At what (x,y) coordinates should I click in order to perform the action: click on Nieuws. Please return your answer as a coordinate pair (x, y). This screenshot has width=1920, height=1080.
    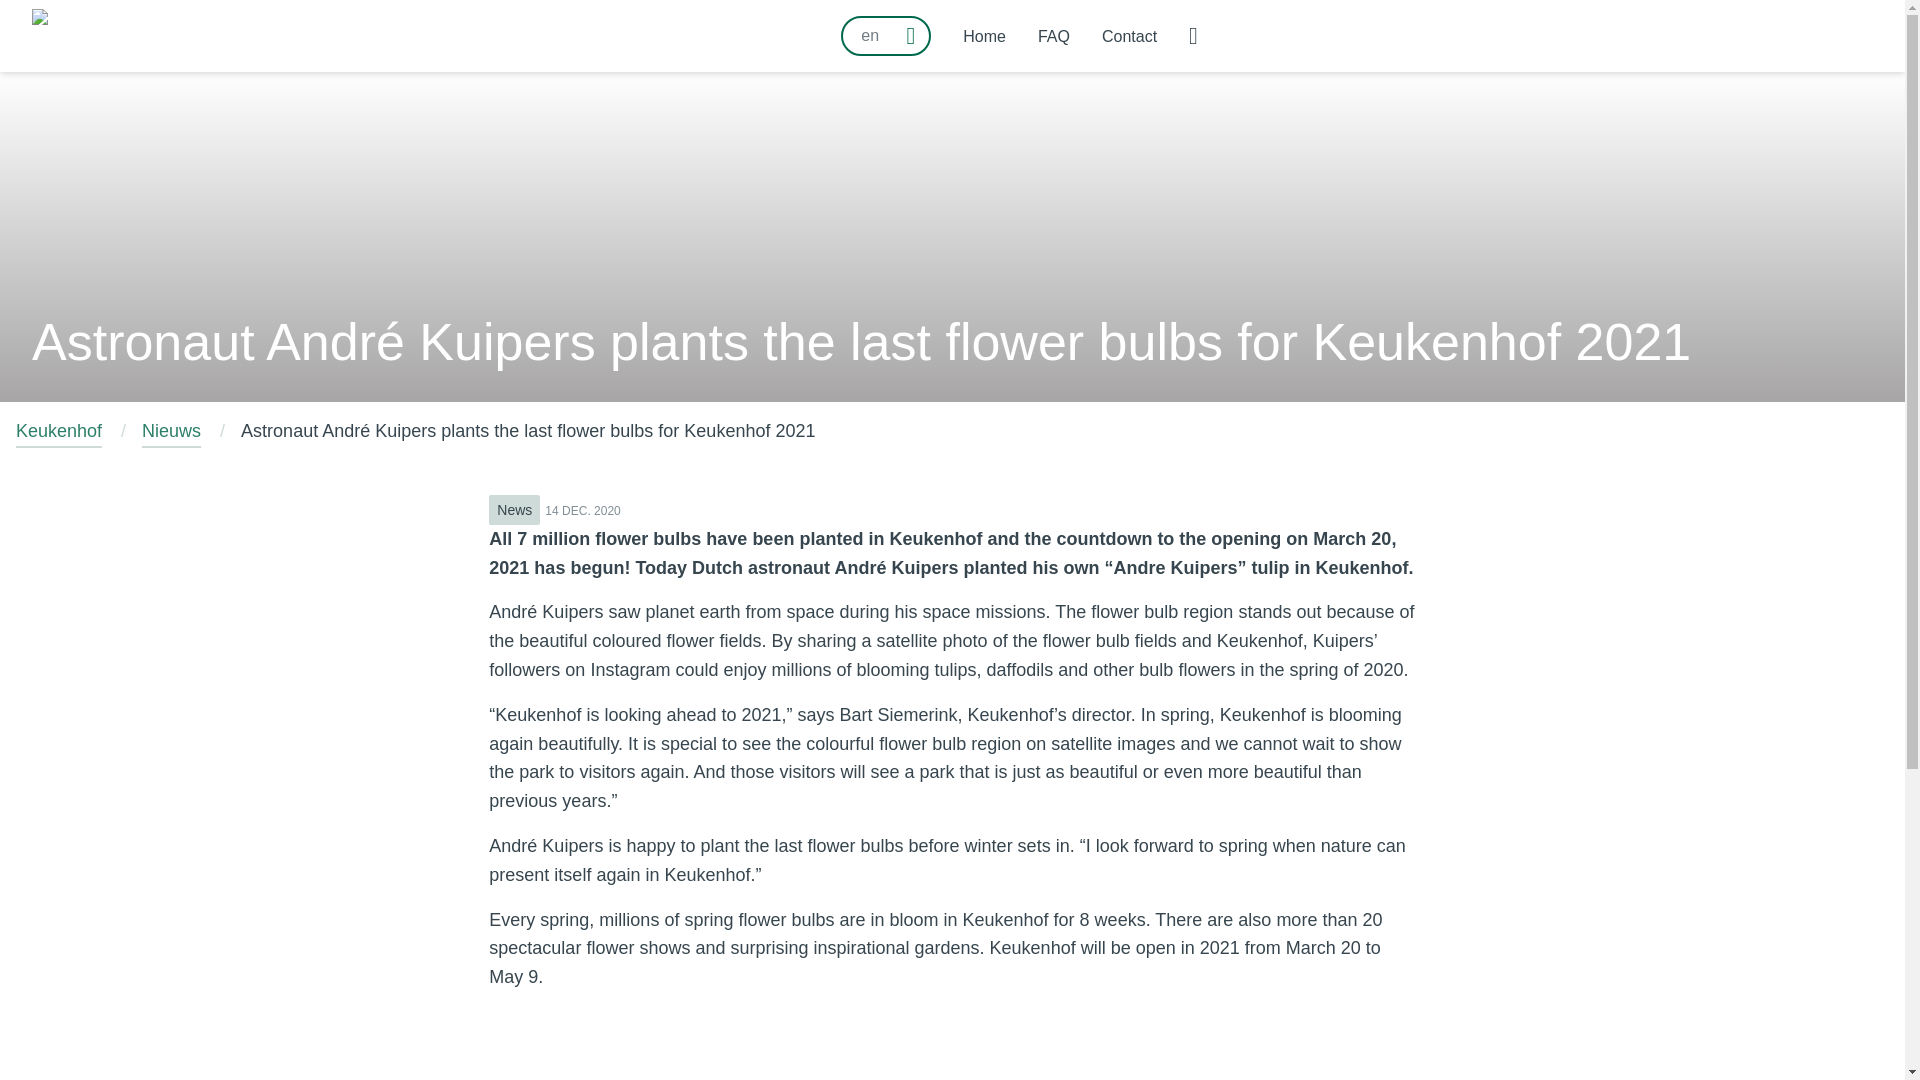
    Looking at the image, I should click on (172, 432).